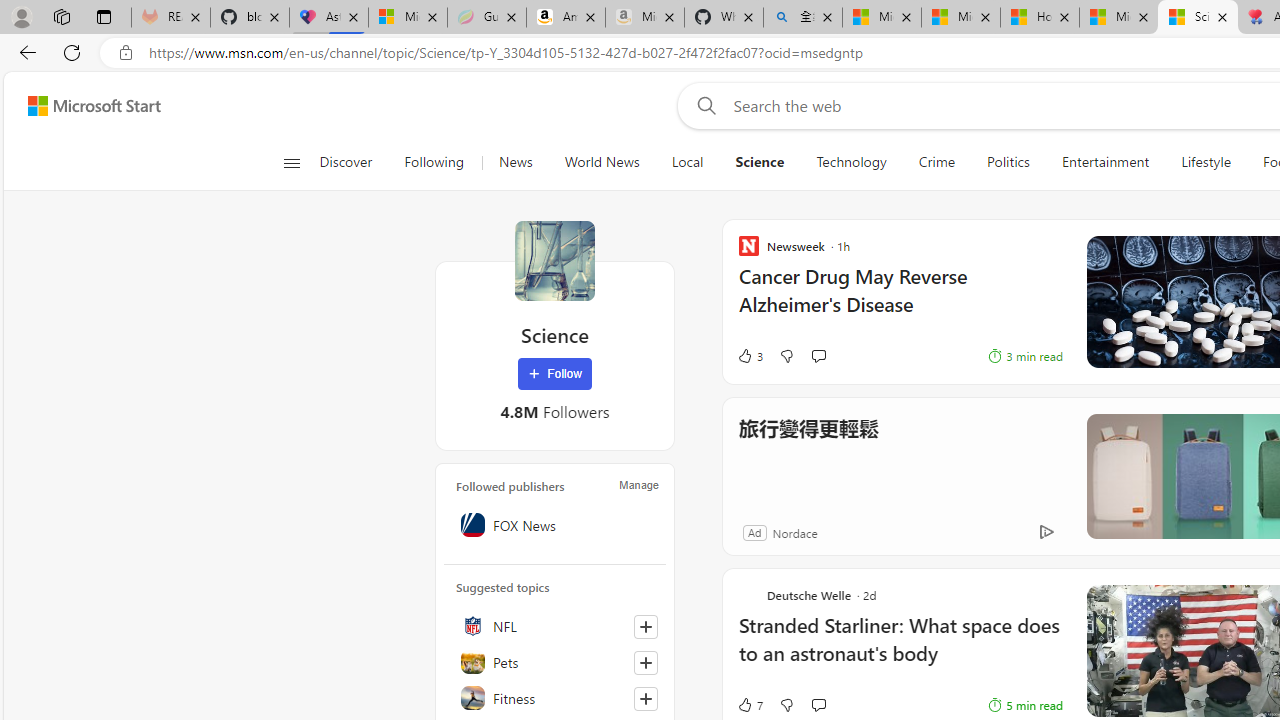 The image size is (1280, 720). Describe the element at coordinates (1206, 162) in the screenshot. I see `Lifestyle` at that location.